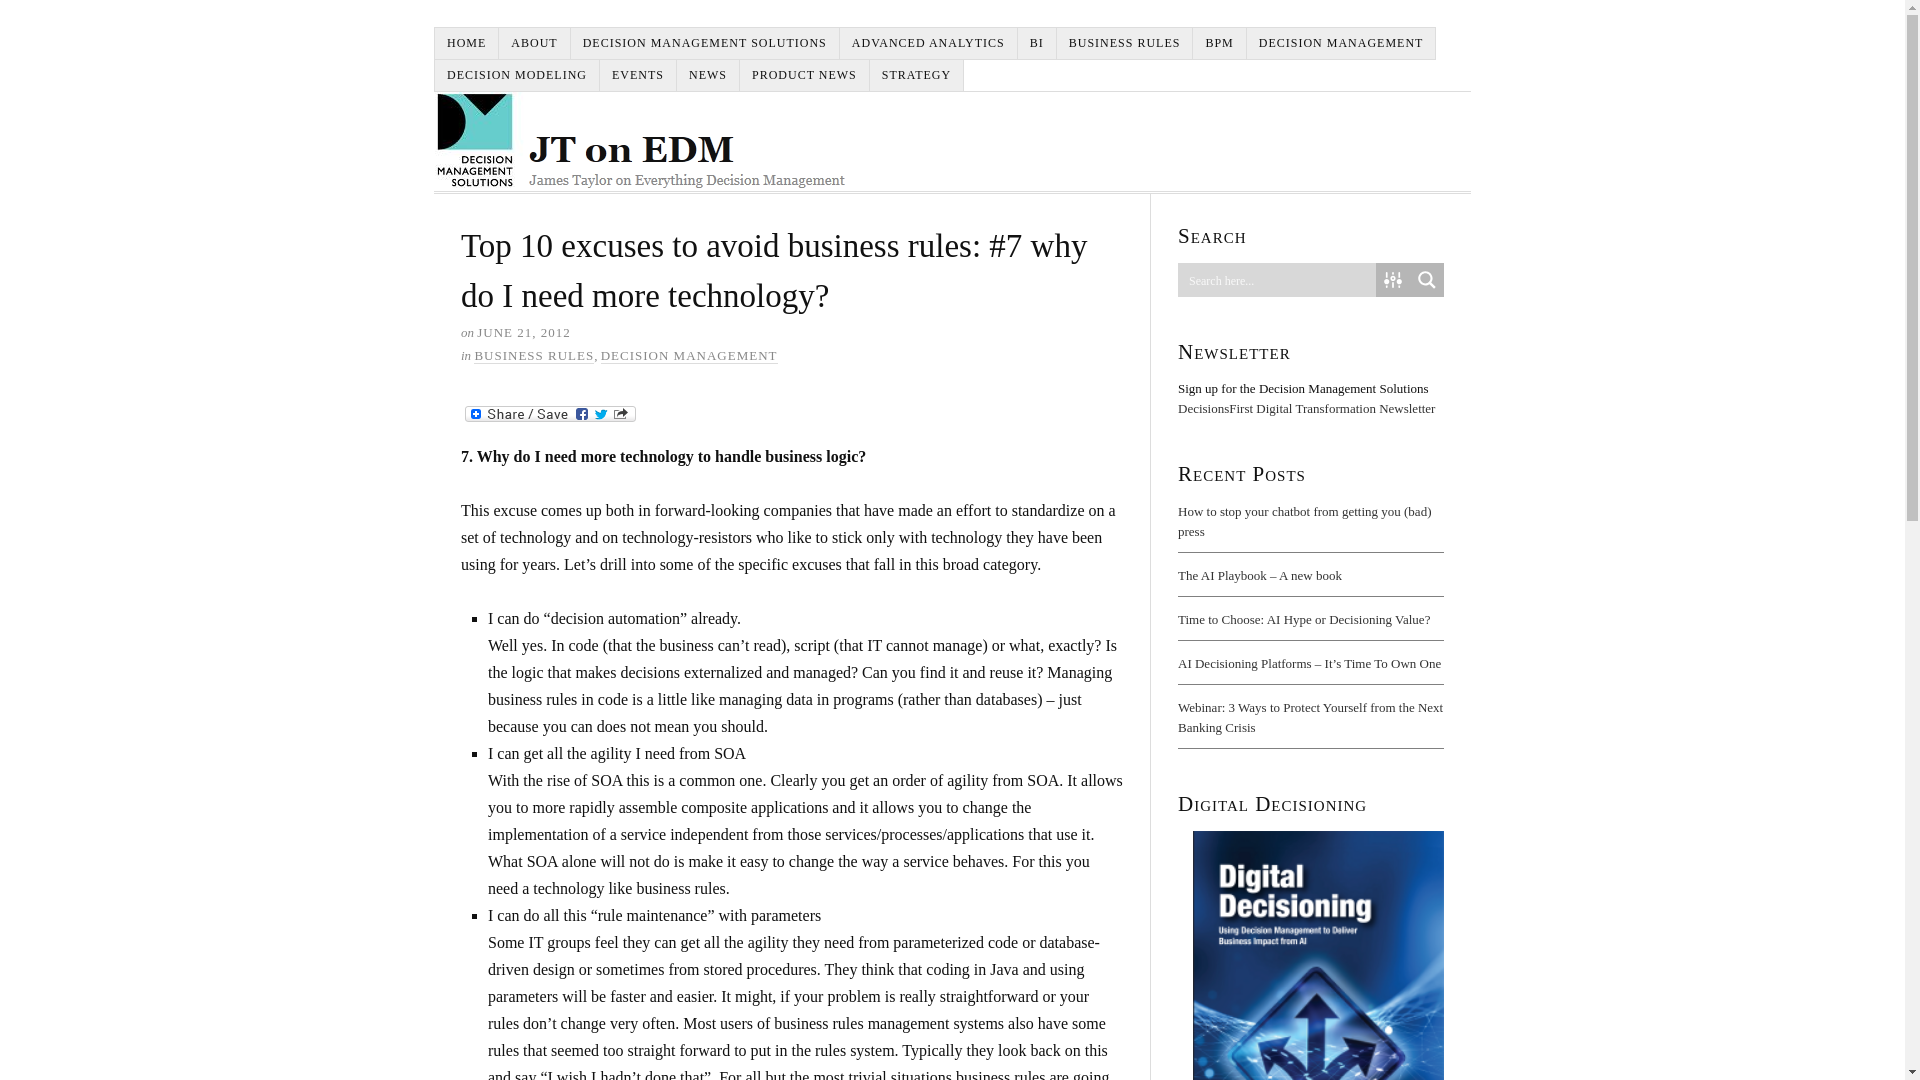 This screenshot has width=1920, height=1080. Describe the element at coordinates (1126, 44) in the screenshot. I see `BUSINESS RULES` at that location.